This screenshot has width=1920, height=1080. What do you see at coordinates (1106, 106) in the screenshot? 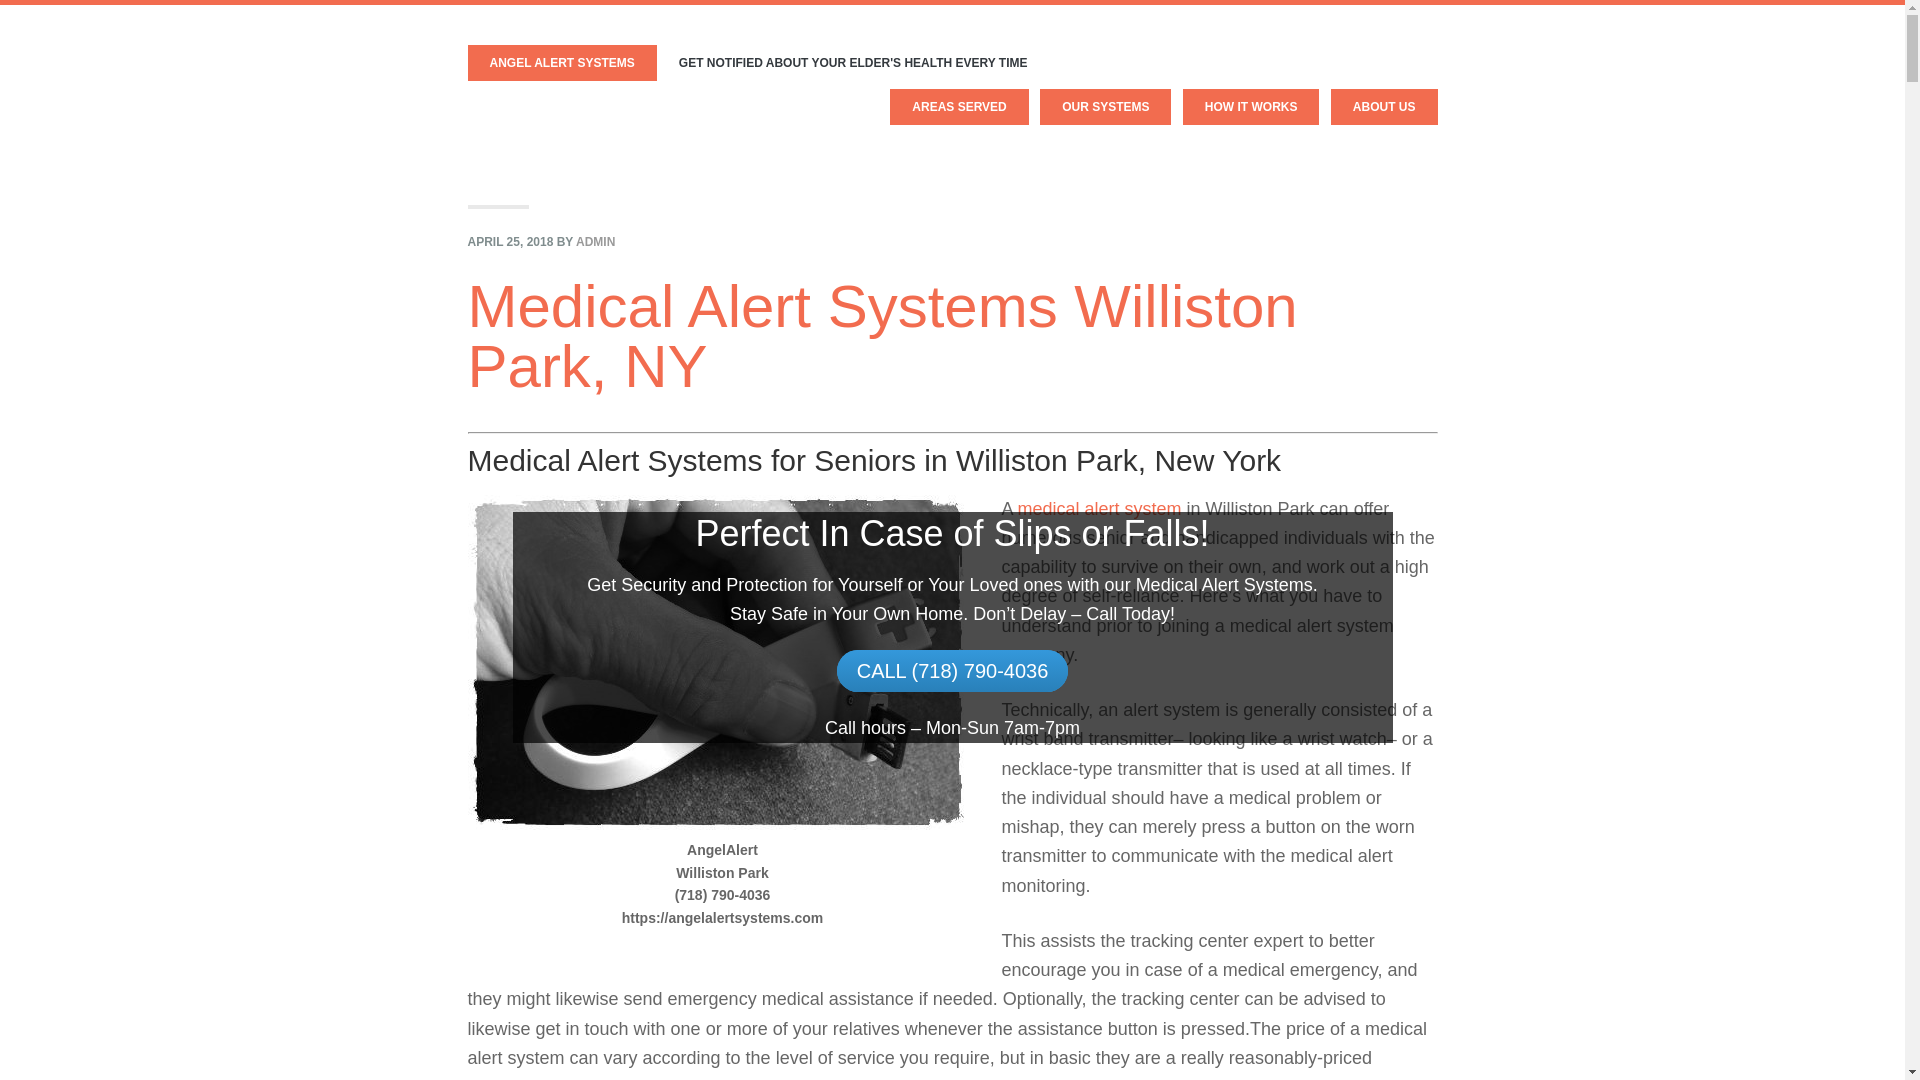
I see `OUR SYSTEMS` at bounding box center [1106, 106].